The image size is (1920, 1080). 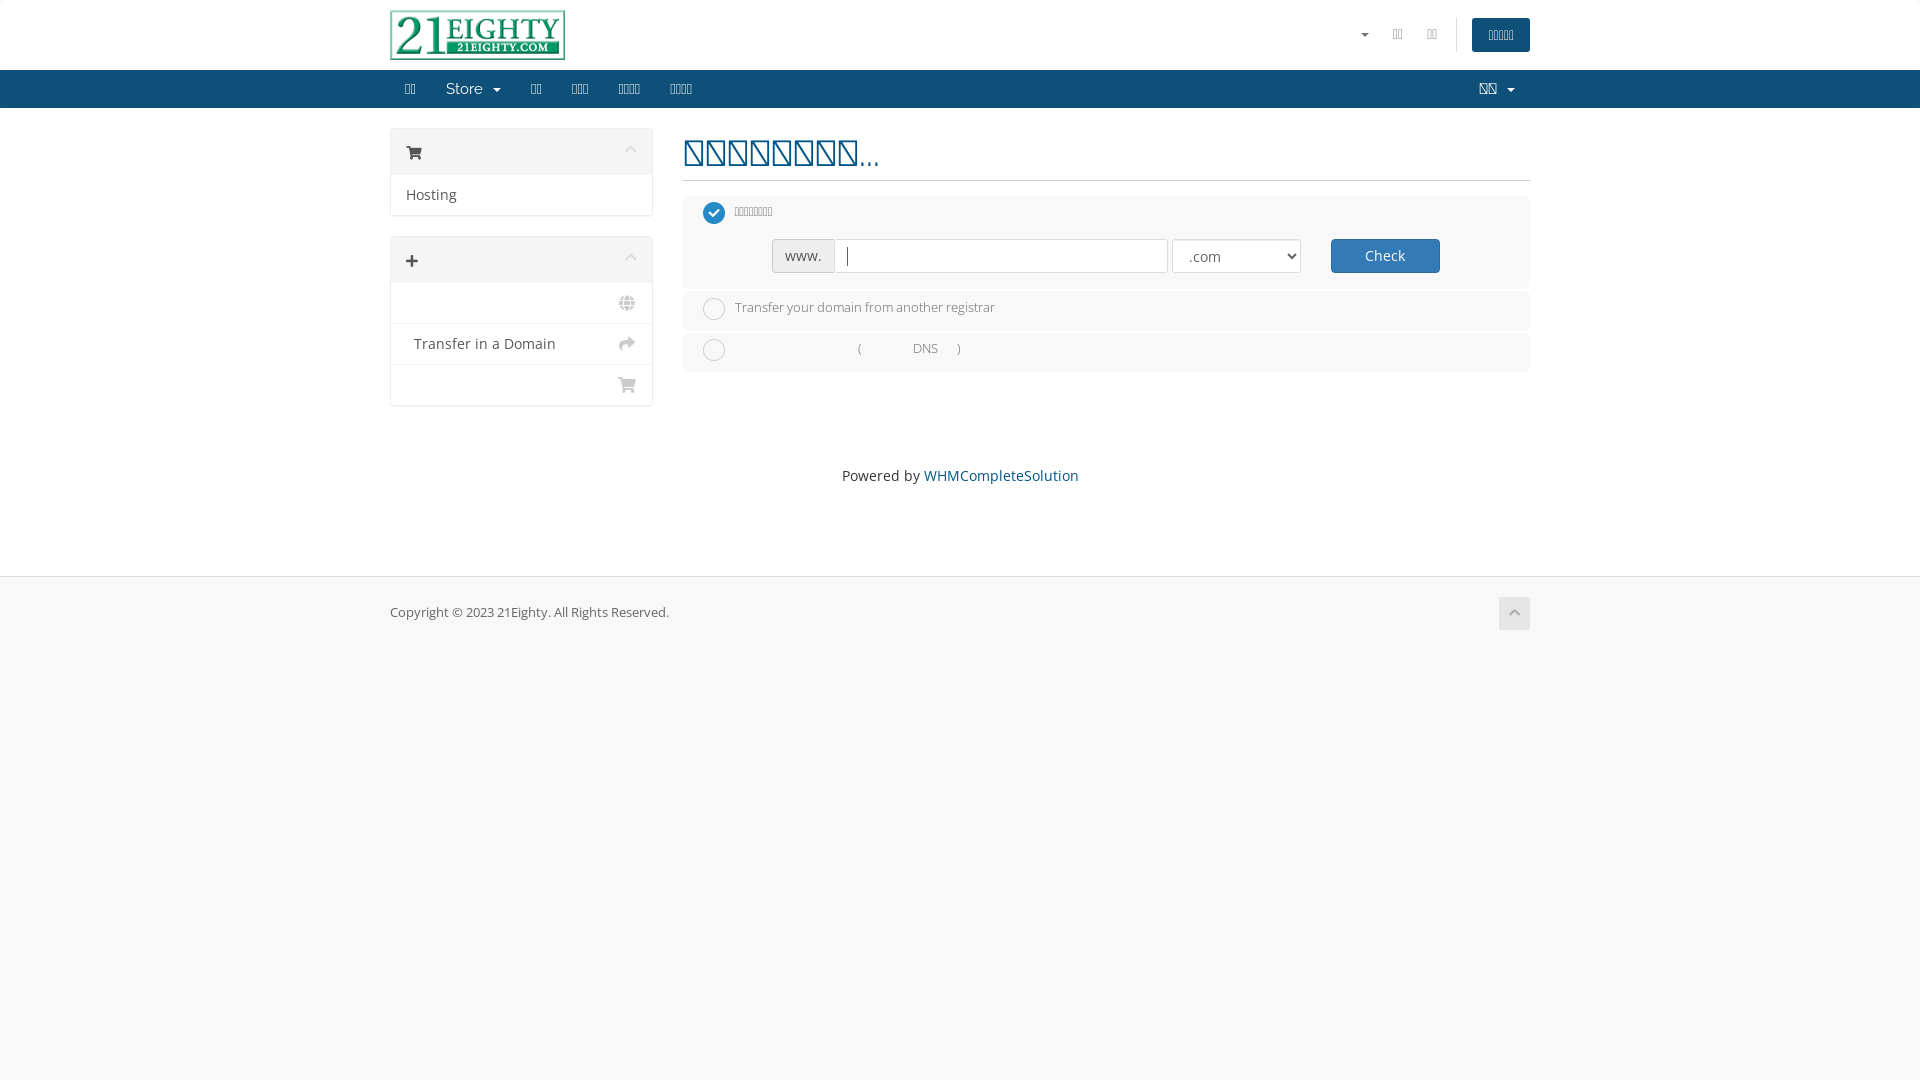 I want to click on Check, so click(x=1386, y=256).